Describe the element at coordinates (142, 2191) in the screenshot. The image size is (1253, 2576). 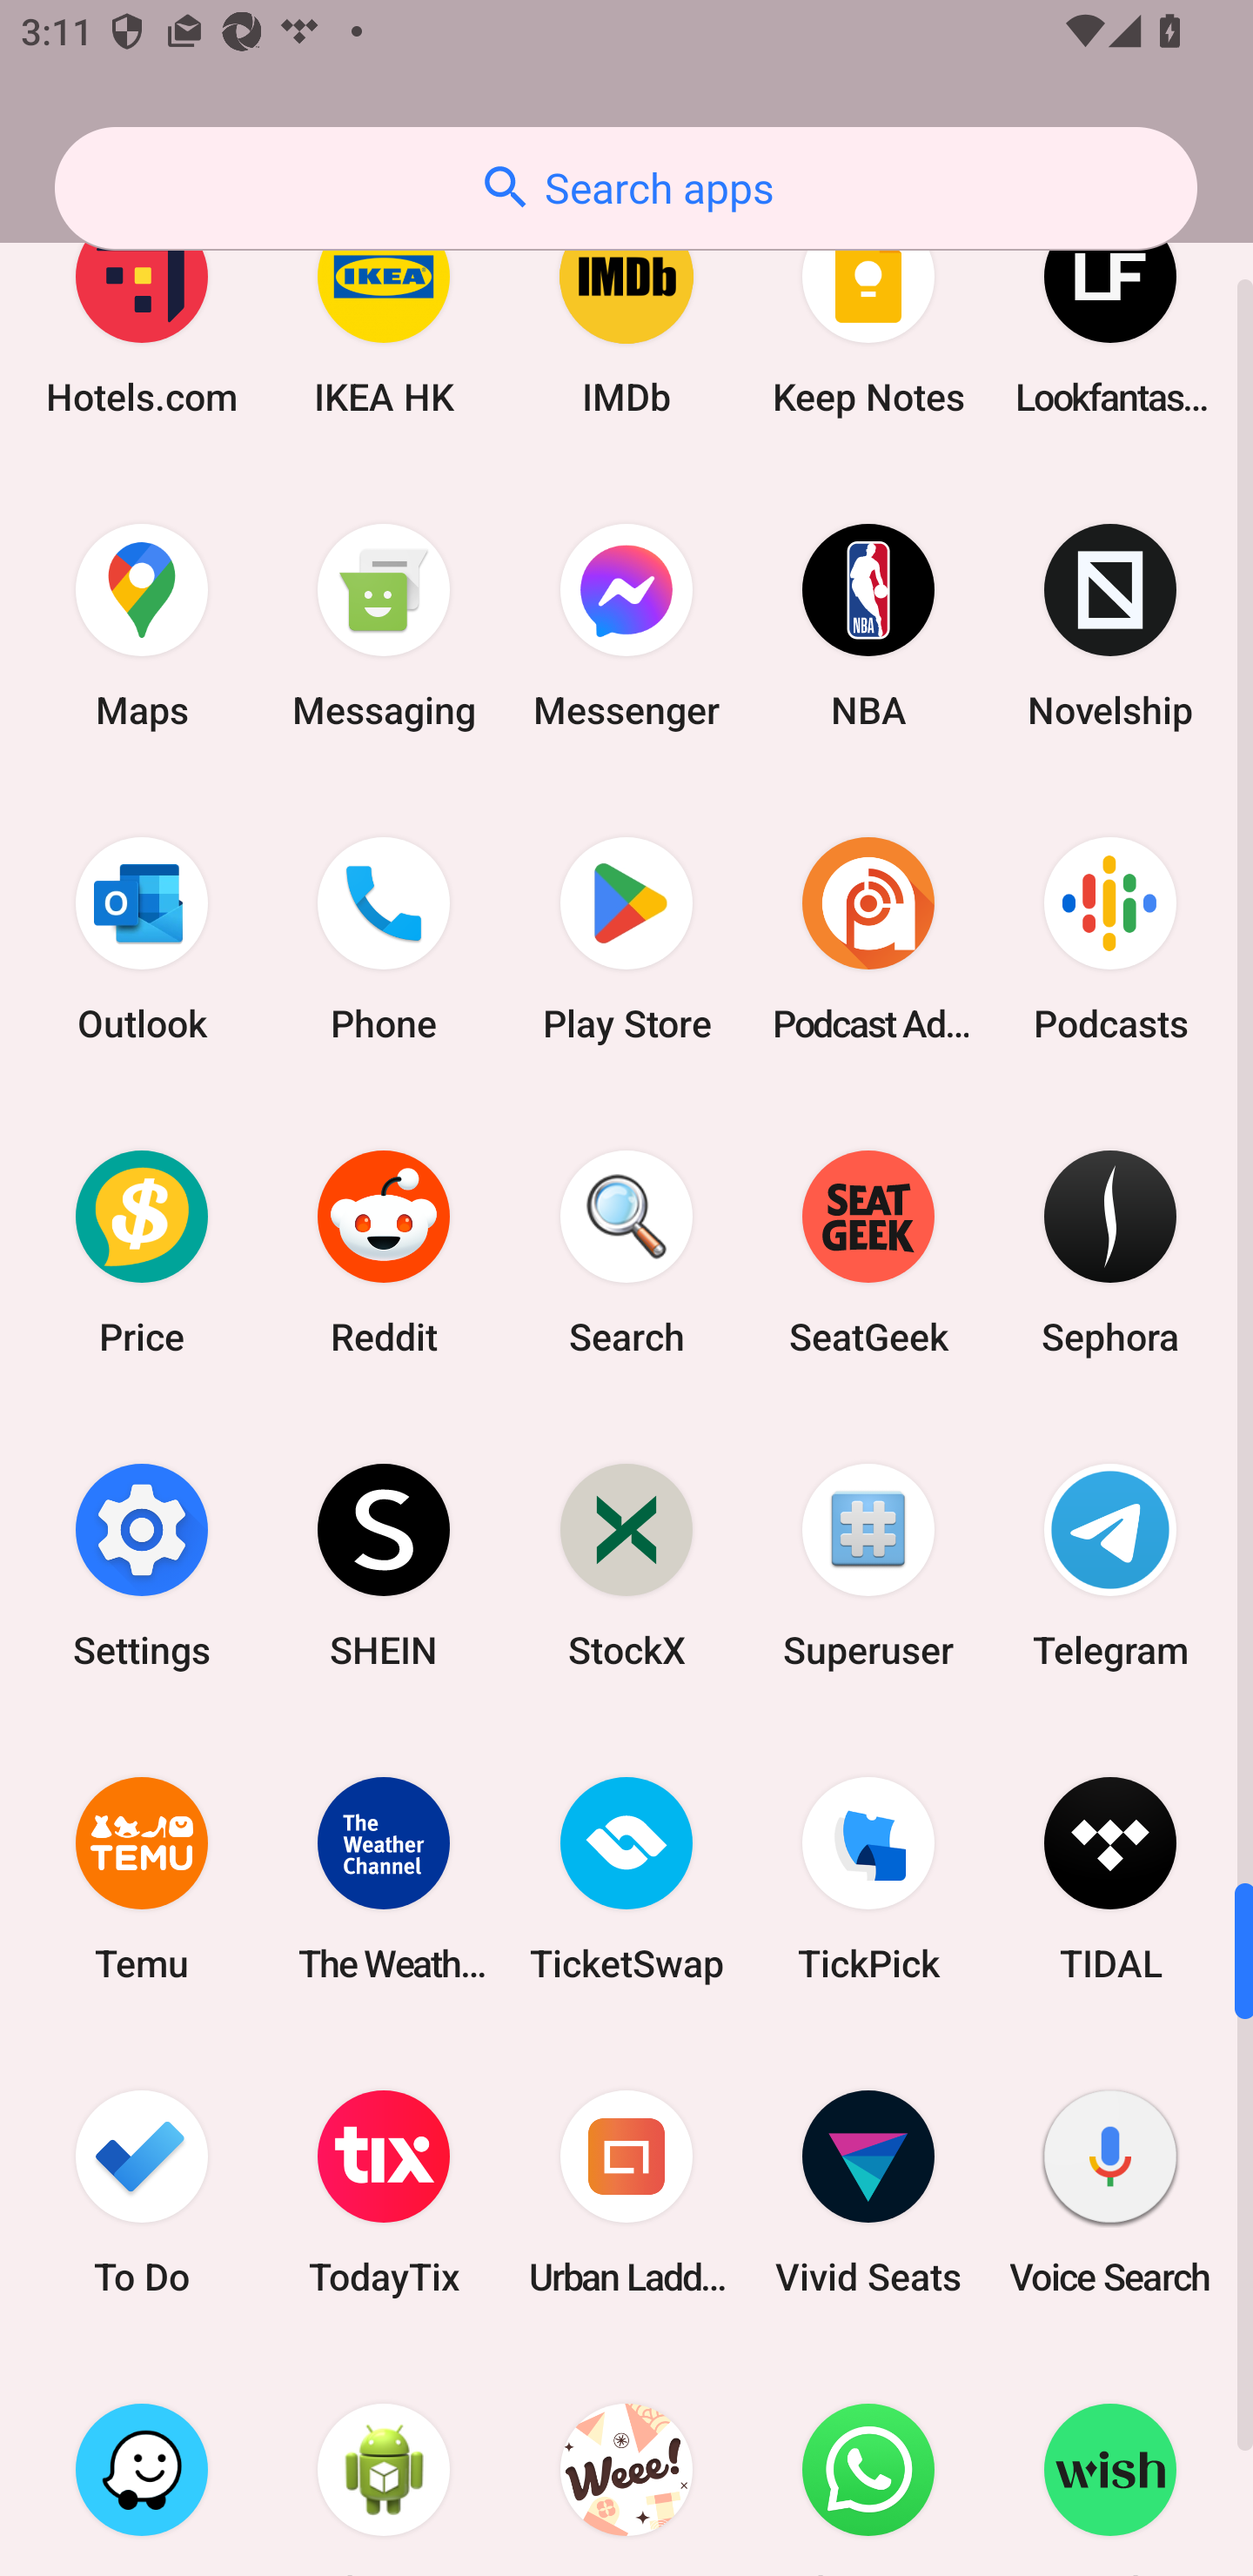
I see `To Do` at that location.